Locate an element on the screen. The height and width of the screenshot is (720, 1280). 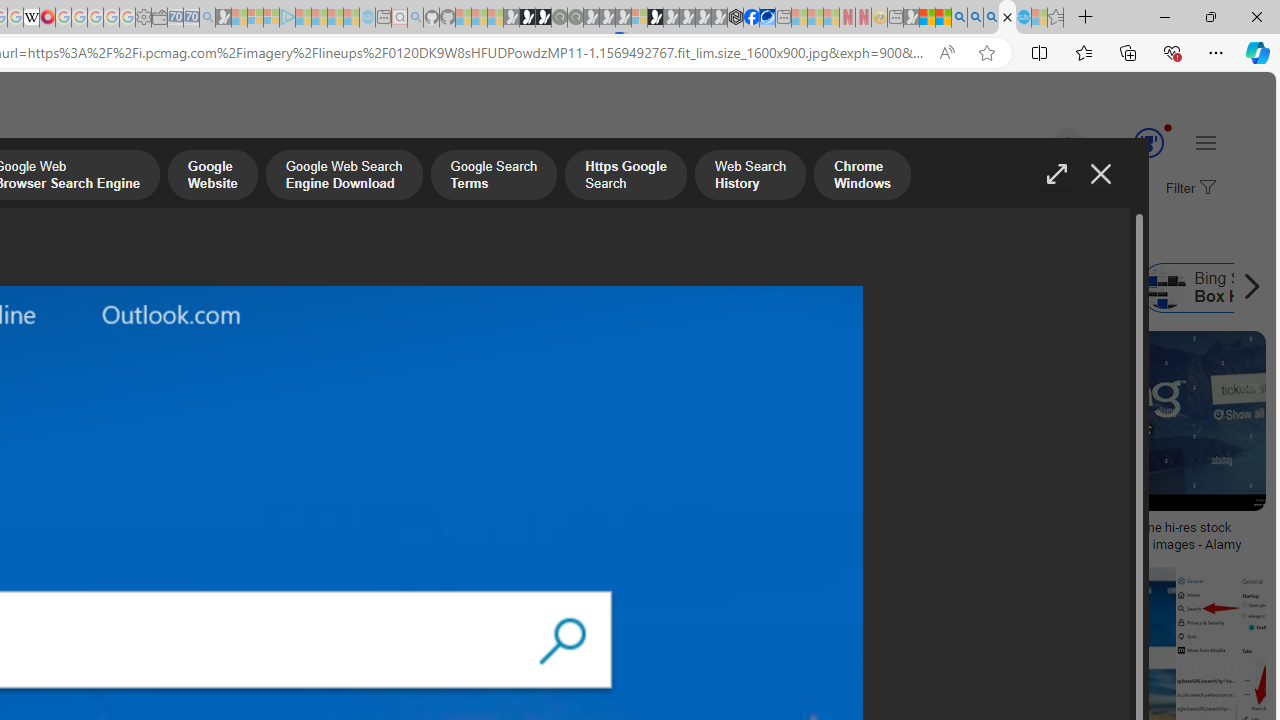
Bing Web is located at coordinates (910, 288).